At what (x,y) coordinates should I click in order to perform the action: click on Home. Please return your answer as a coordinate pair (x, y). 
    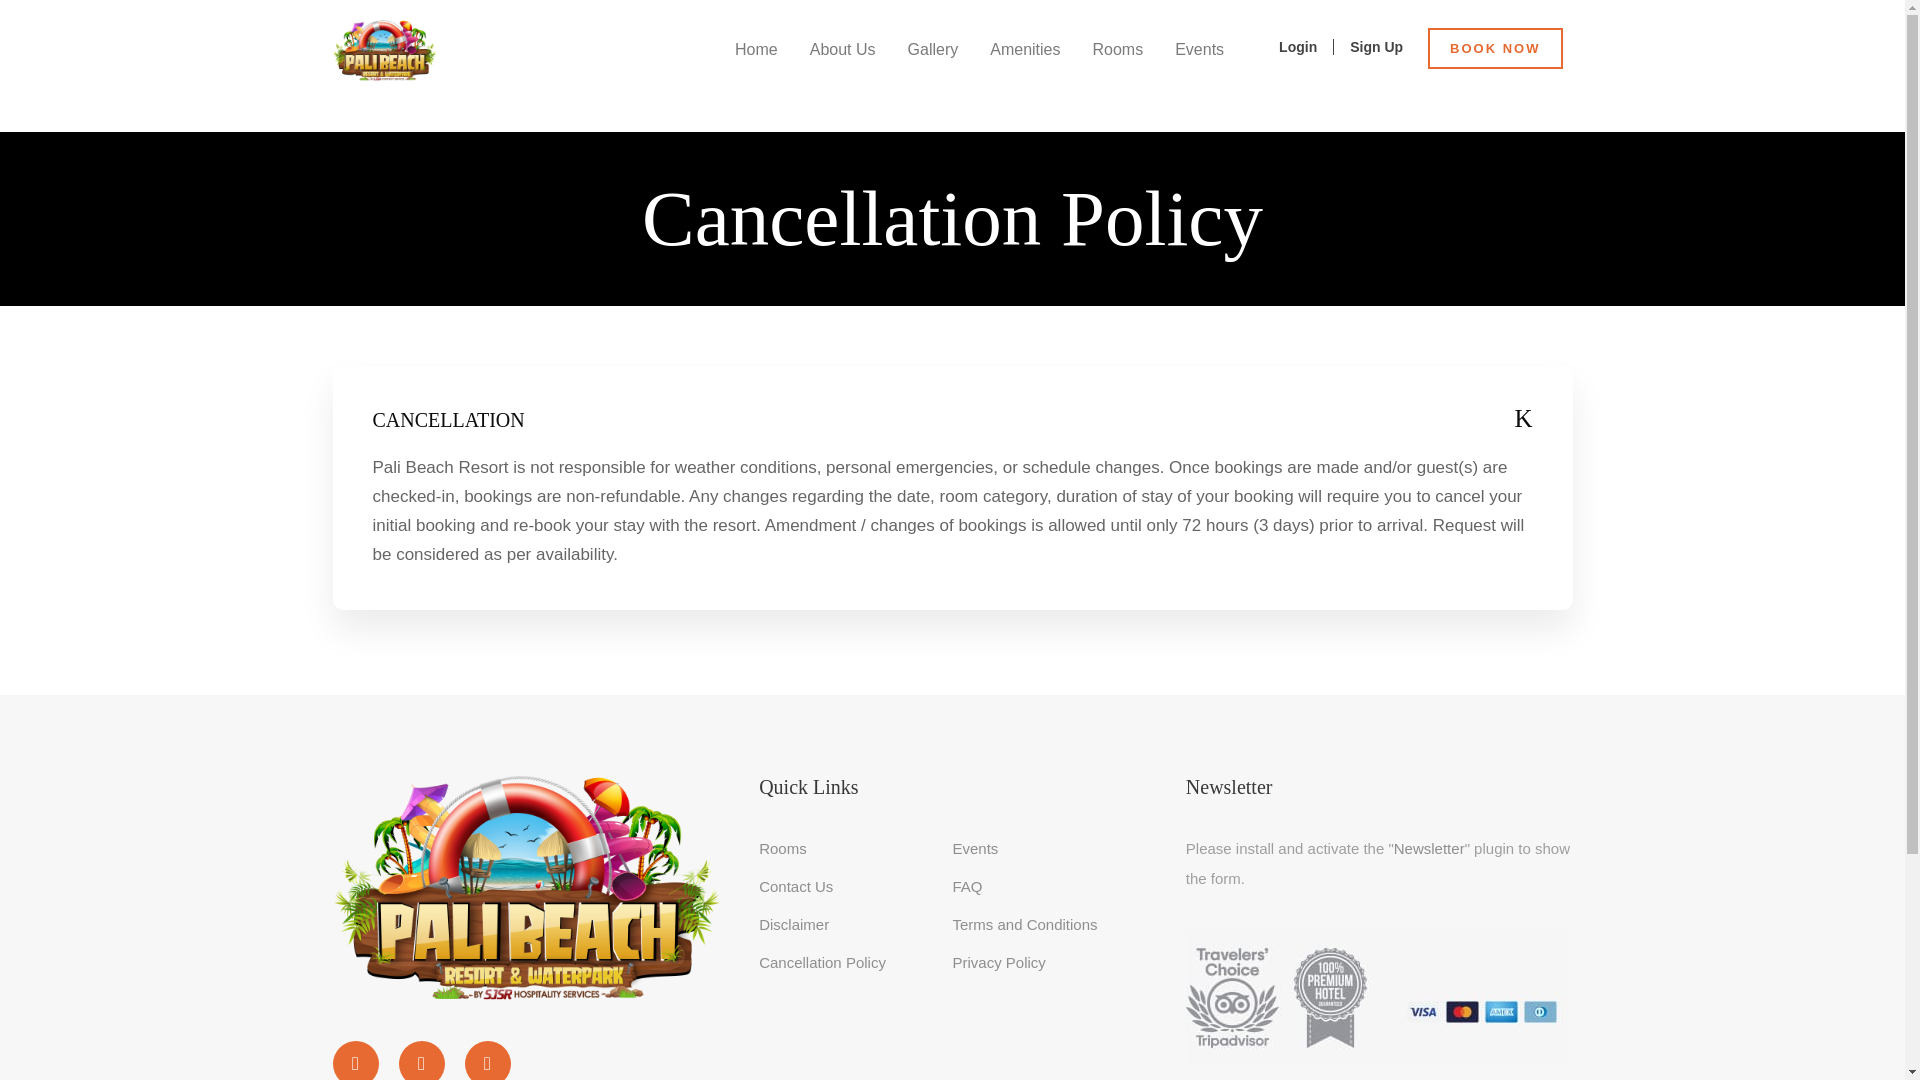
    Looking at the image, I should click on (756, 67).